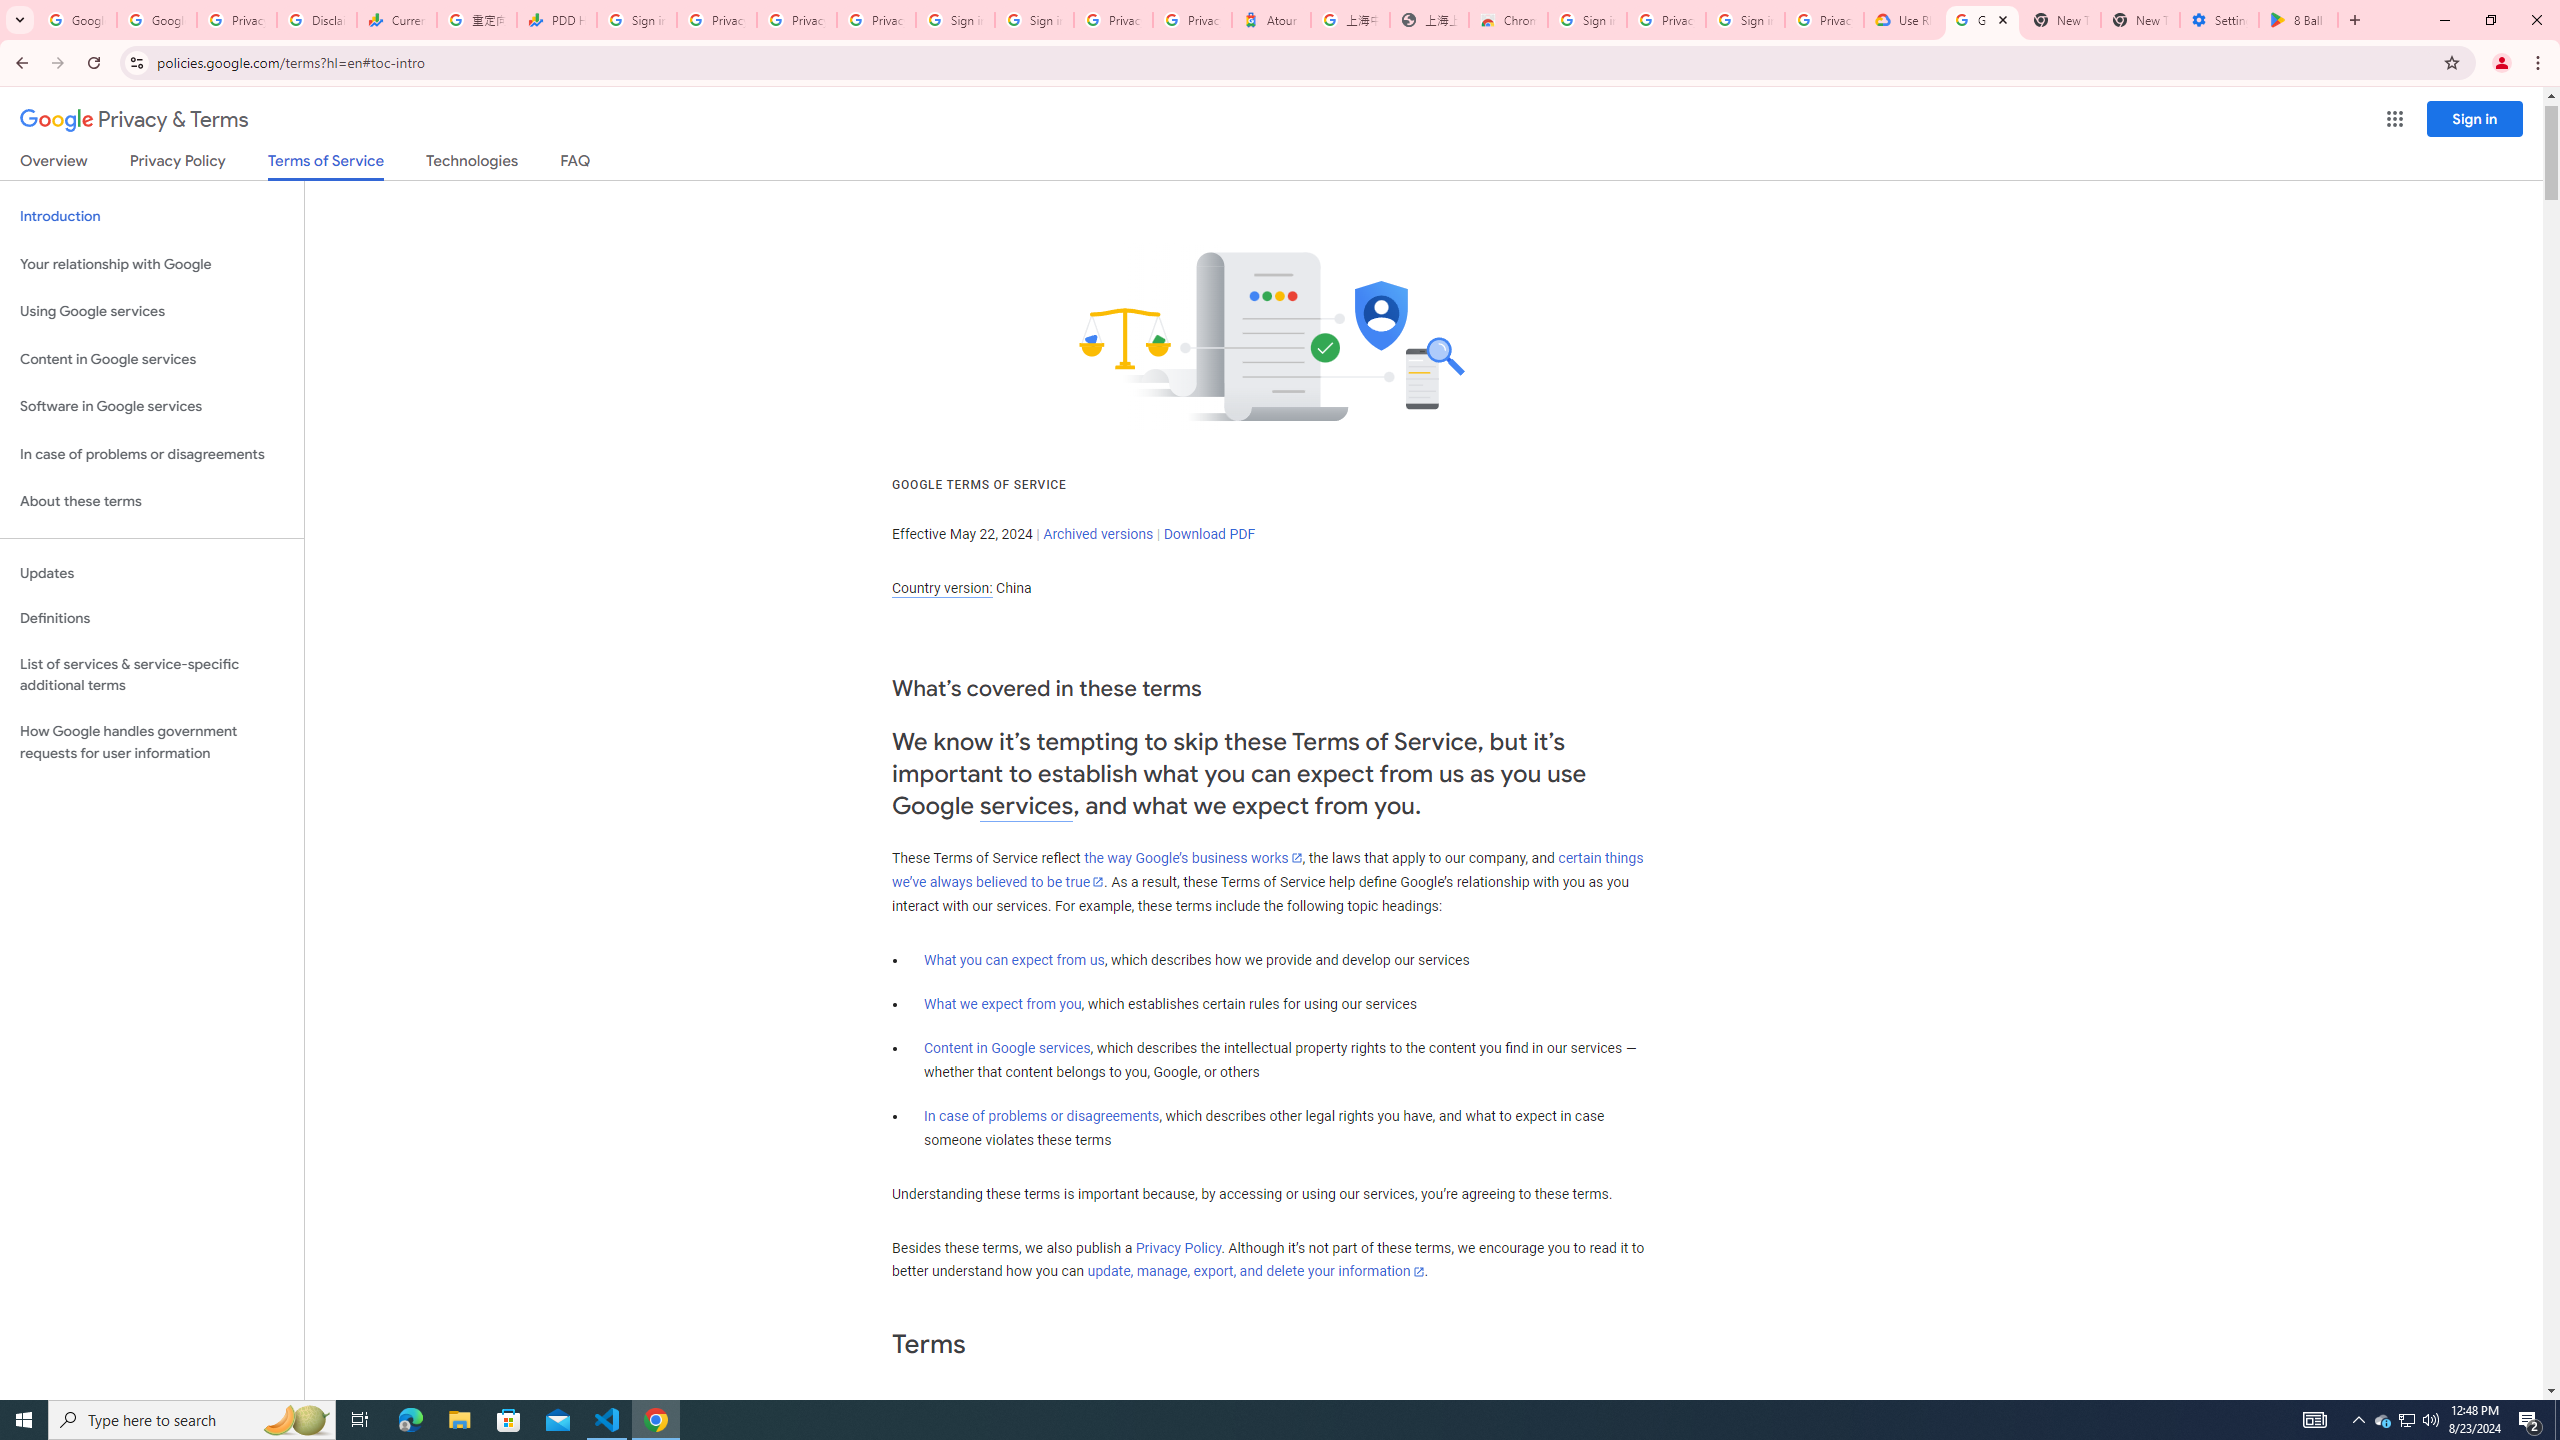 The image size is (2560, 1440). I want to click on Settings - System, so click(2219, 20).